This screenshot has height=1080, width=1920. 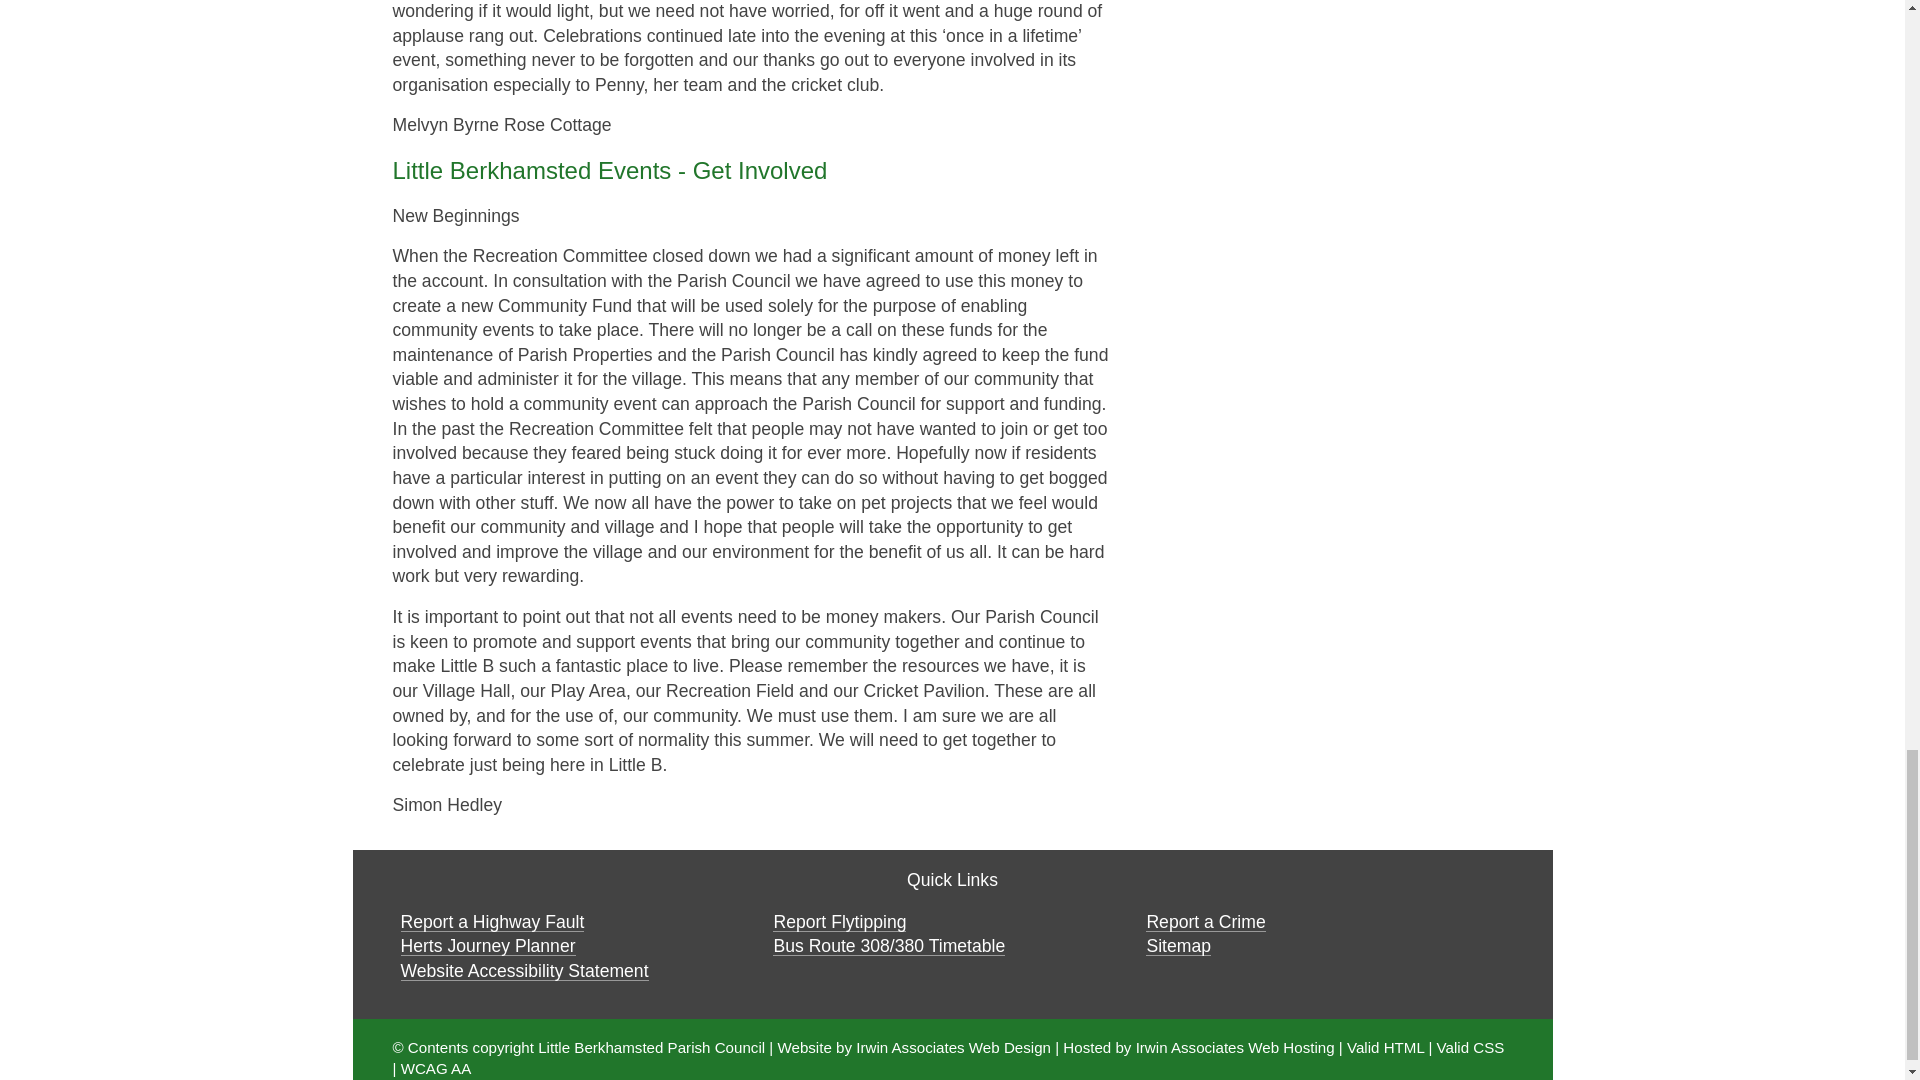 I want to click on Report a Crime, so click(x=1206, y=922).